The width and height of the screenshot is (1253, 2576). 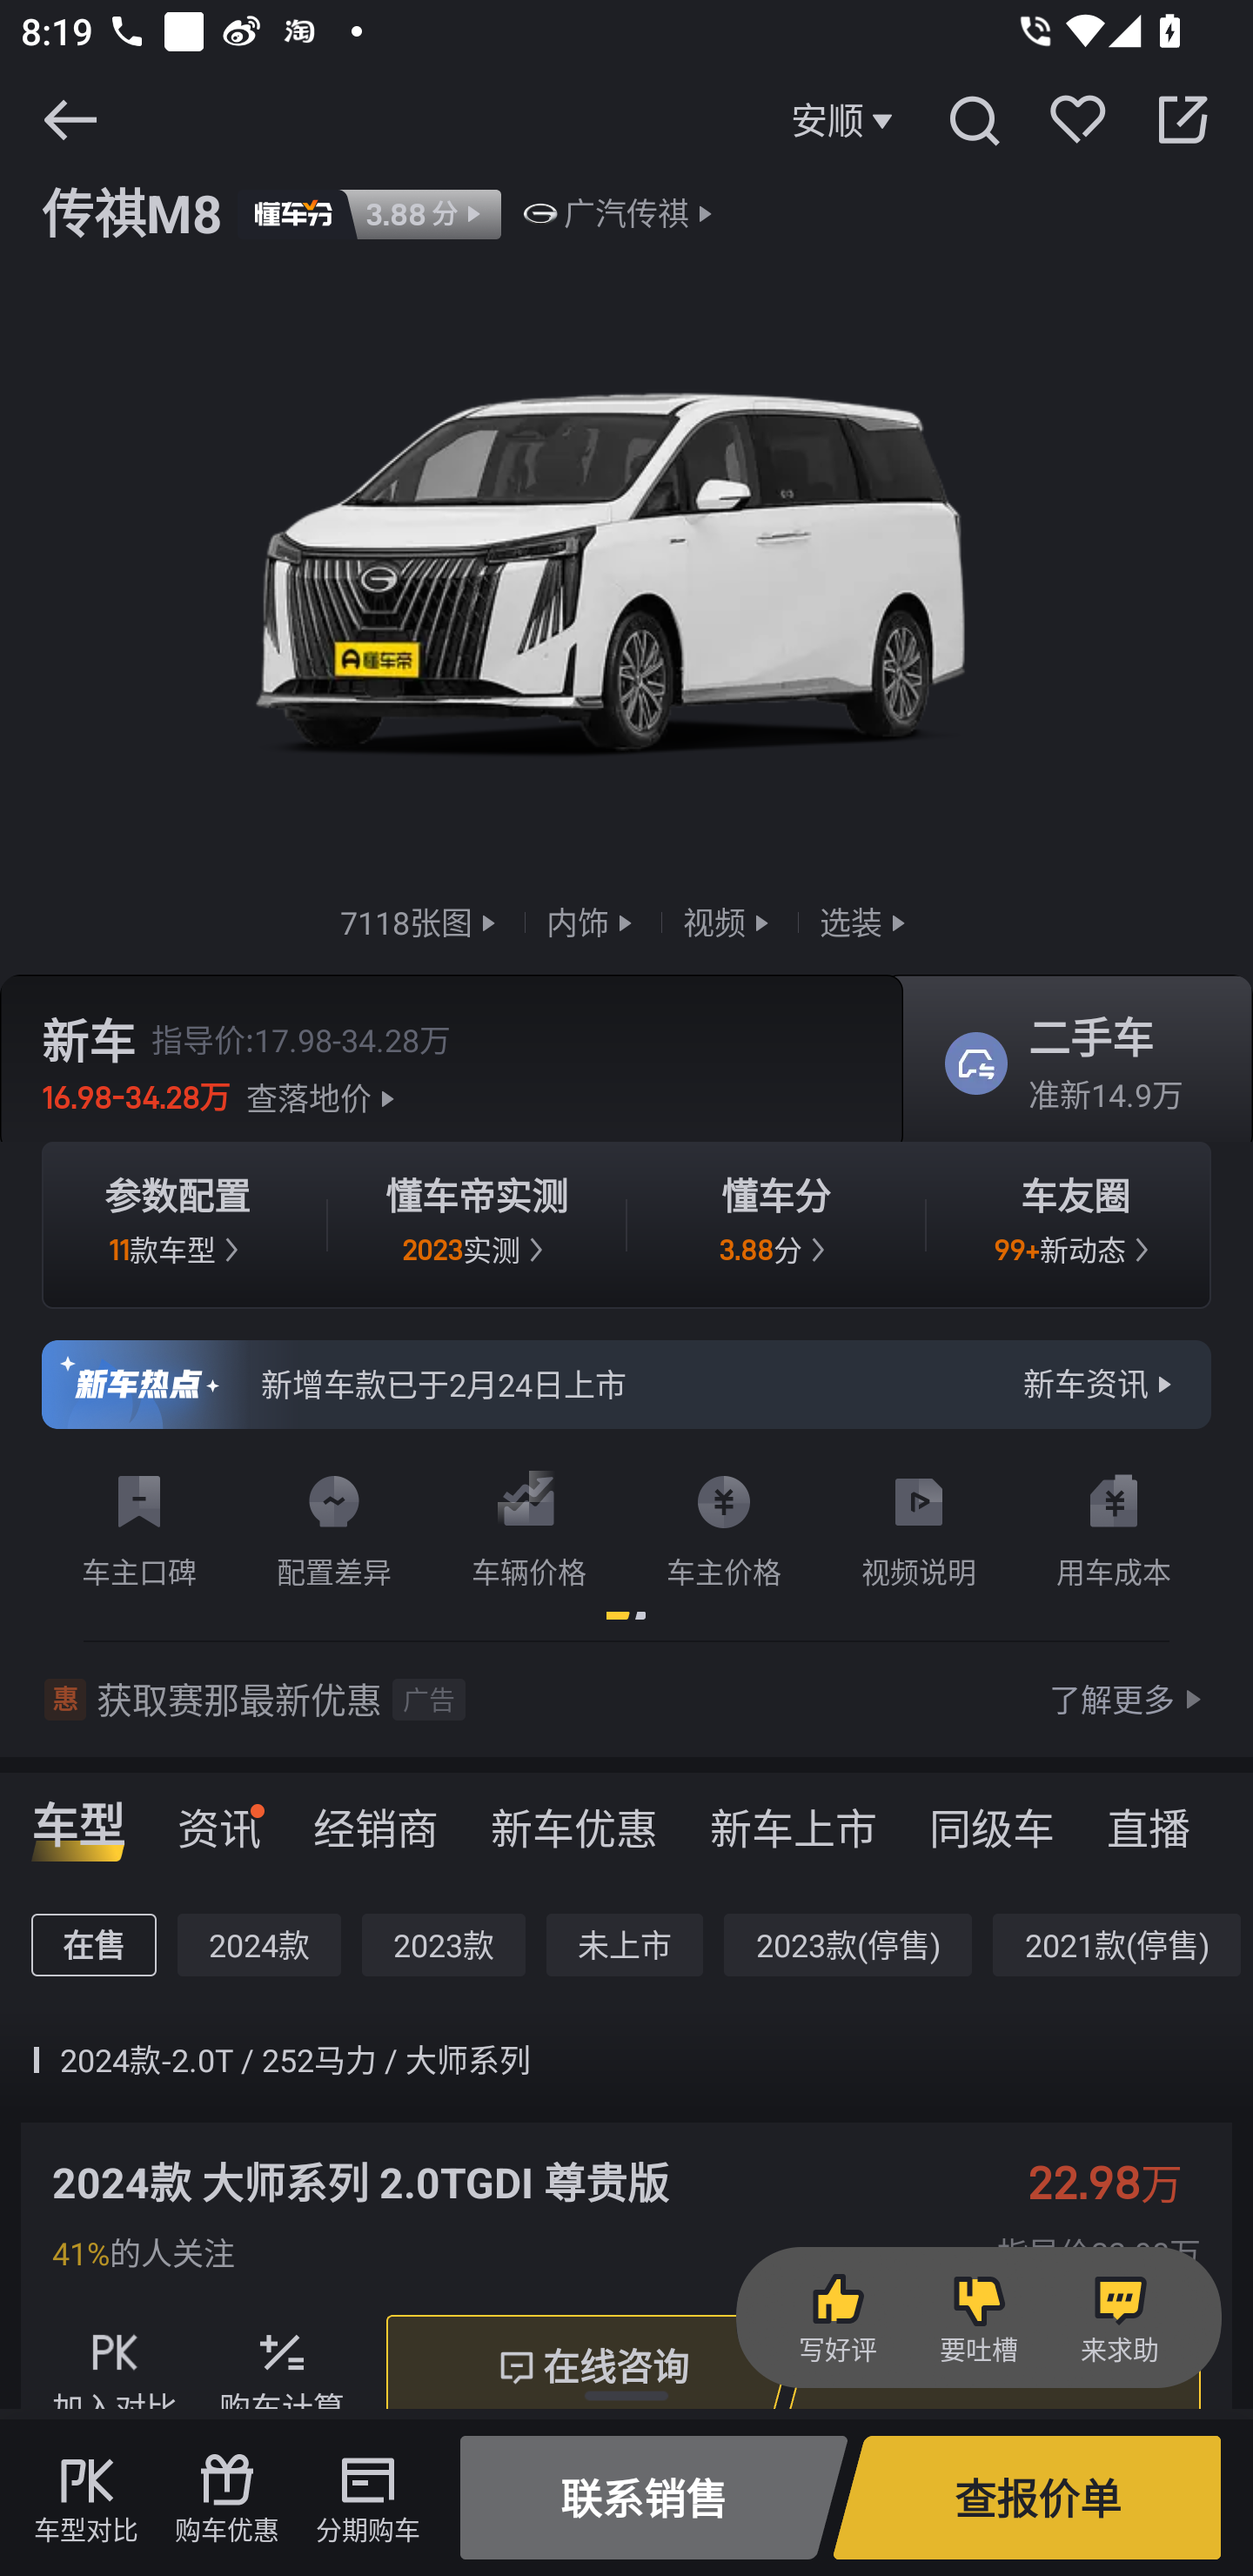 I want to click on 22.98 万, so click(x=1121, y=2181).